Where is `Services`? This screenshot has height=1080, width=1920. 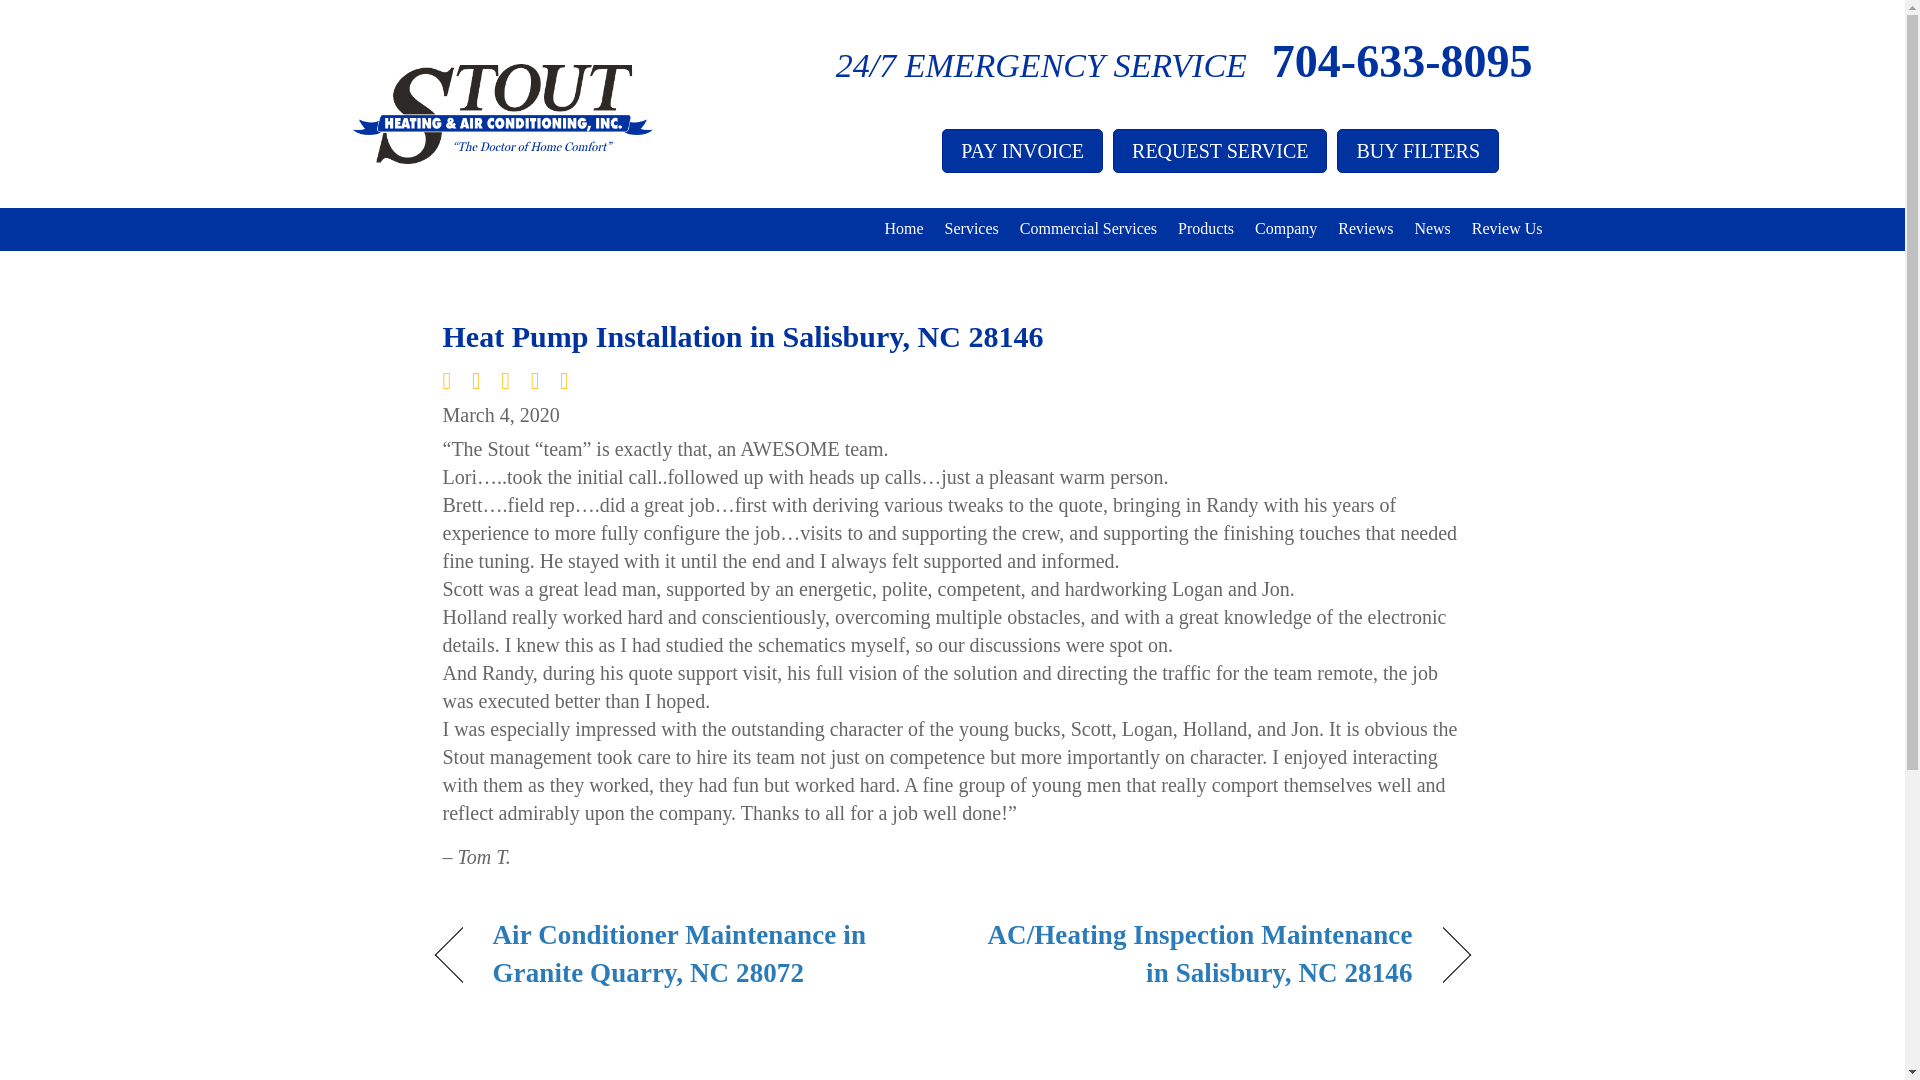 Services is located at coordinates (972, 228).